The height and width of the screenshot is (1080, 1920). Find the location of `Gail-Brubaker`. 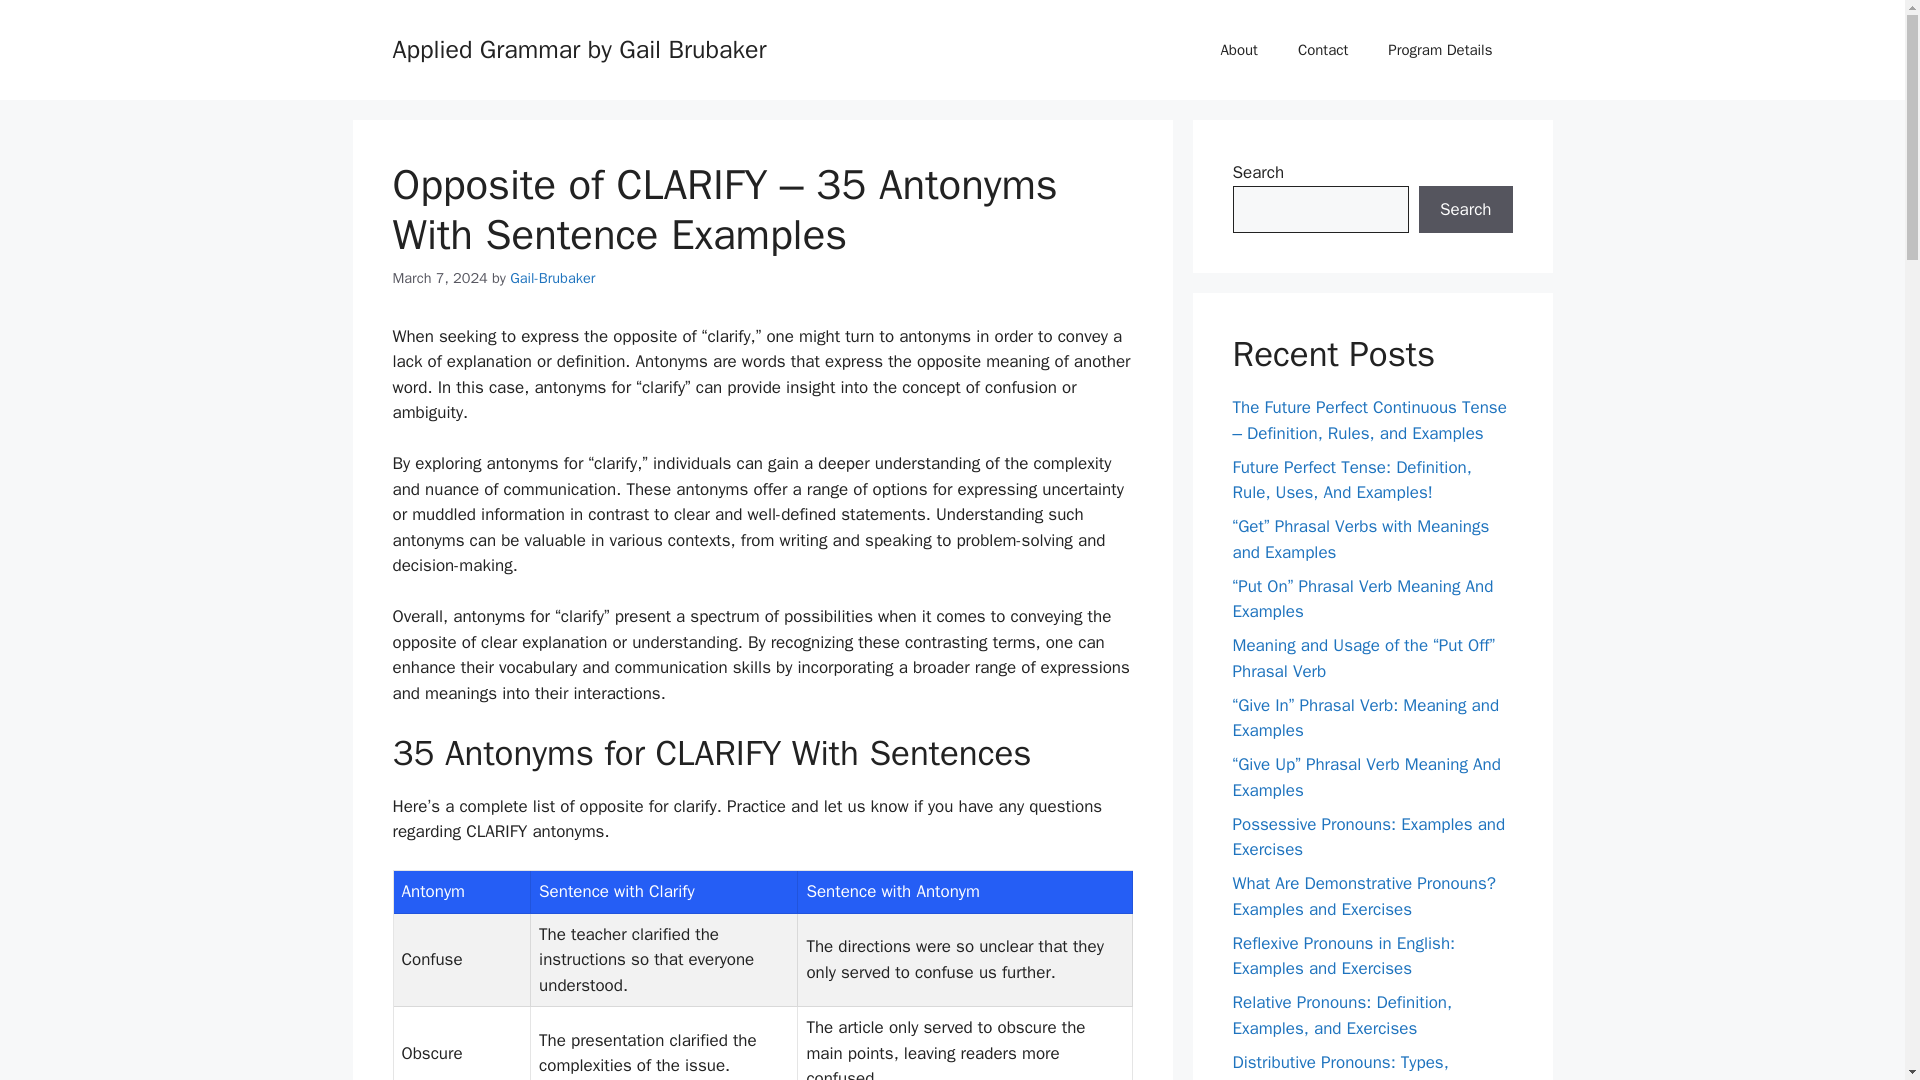

Gail-Brubaker is located at coordinates (552, 278).